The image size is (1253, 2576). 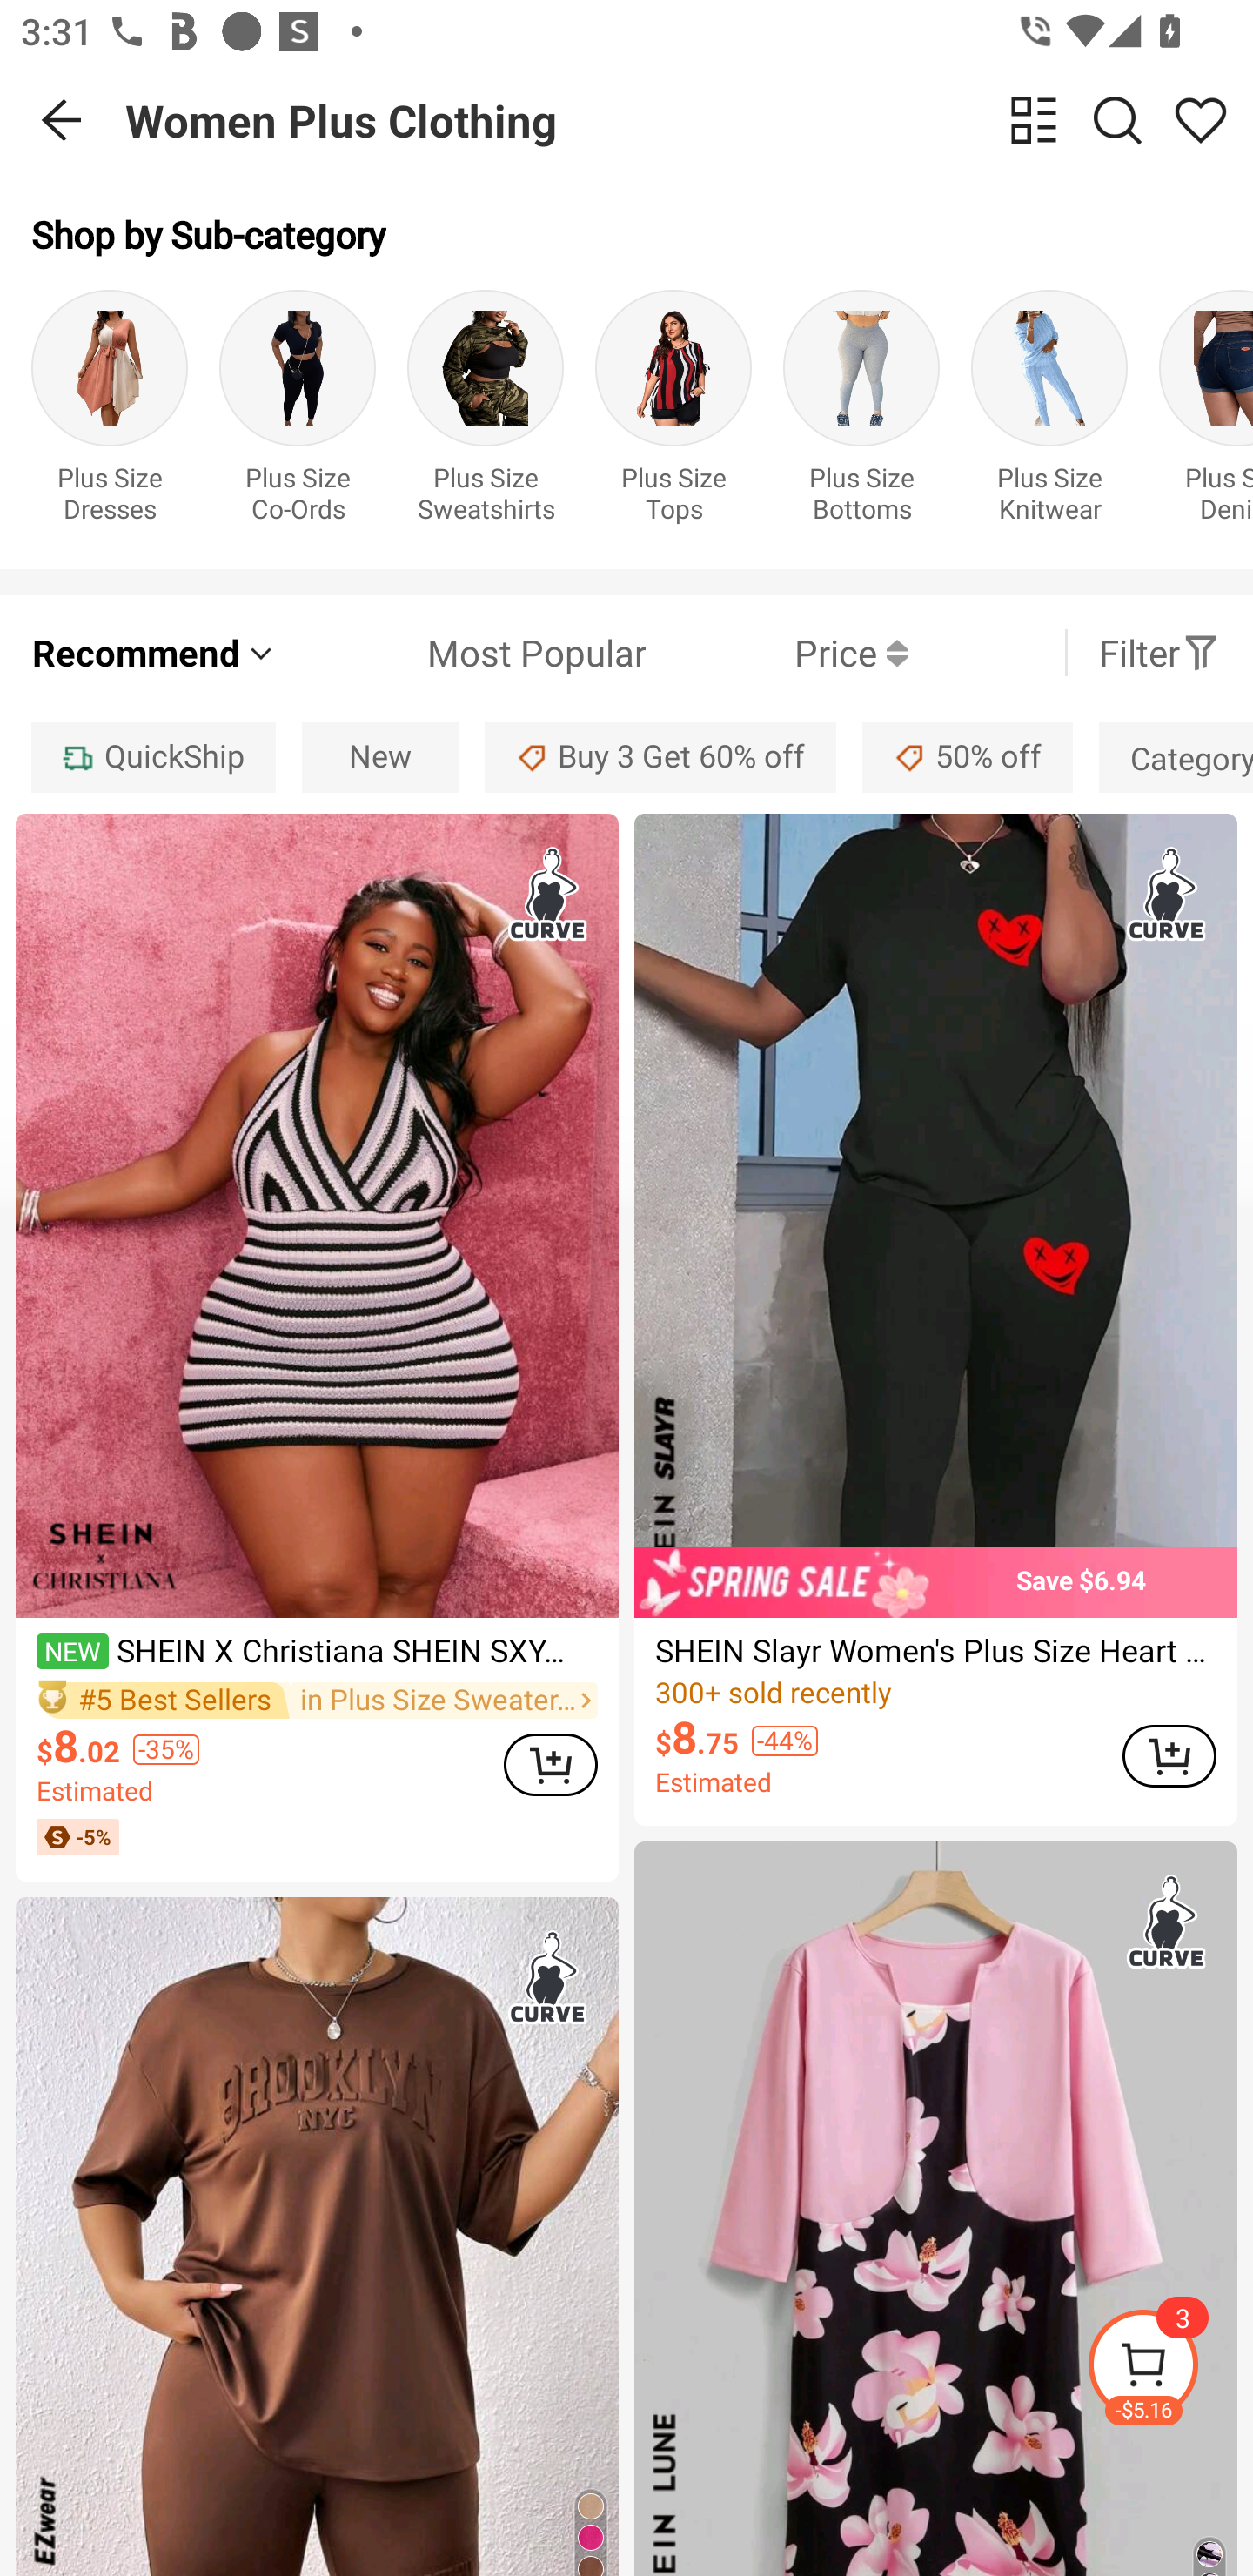 I want to click on 50% off, so click(x=967, y=757).